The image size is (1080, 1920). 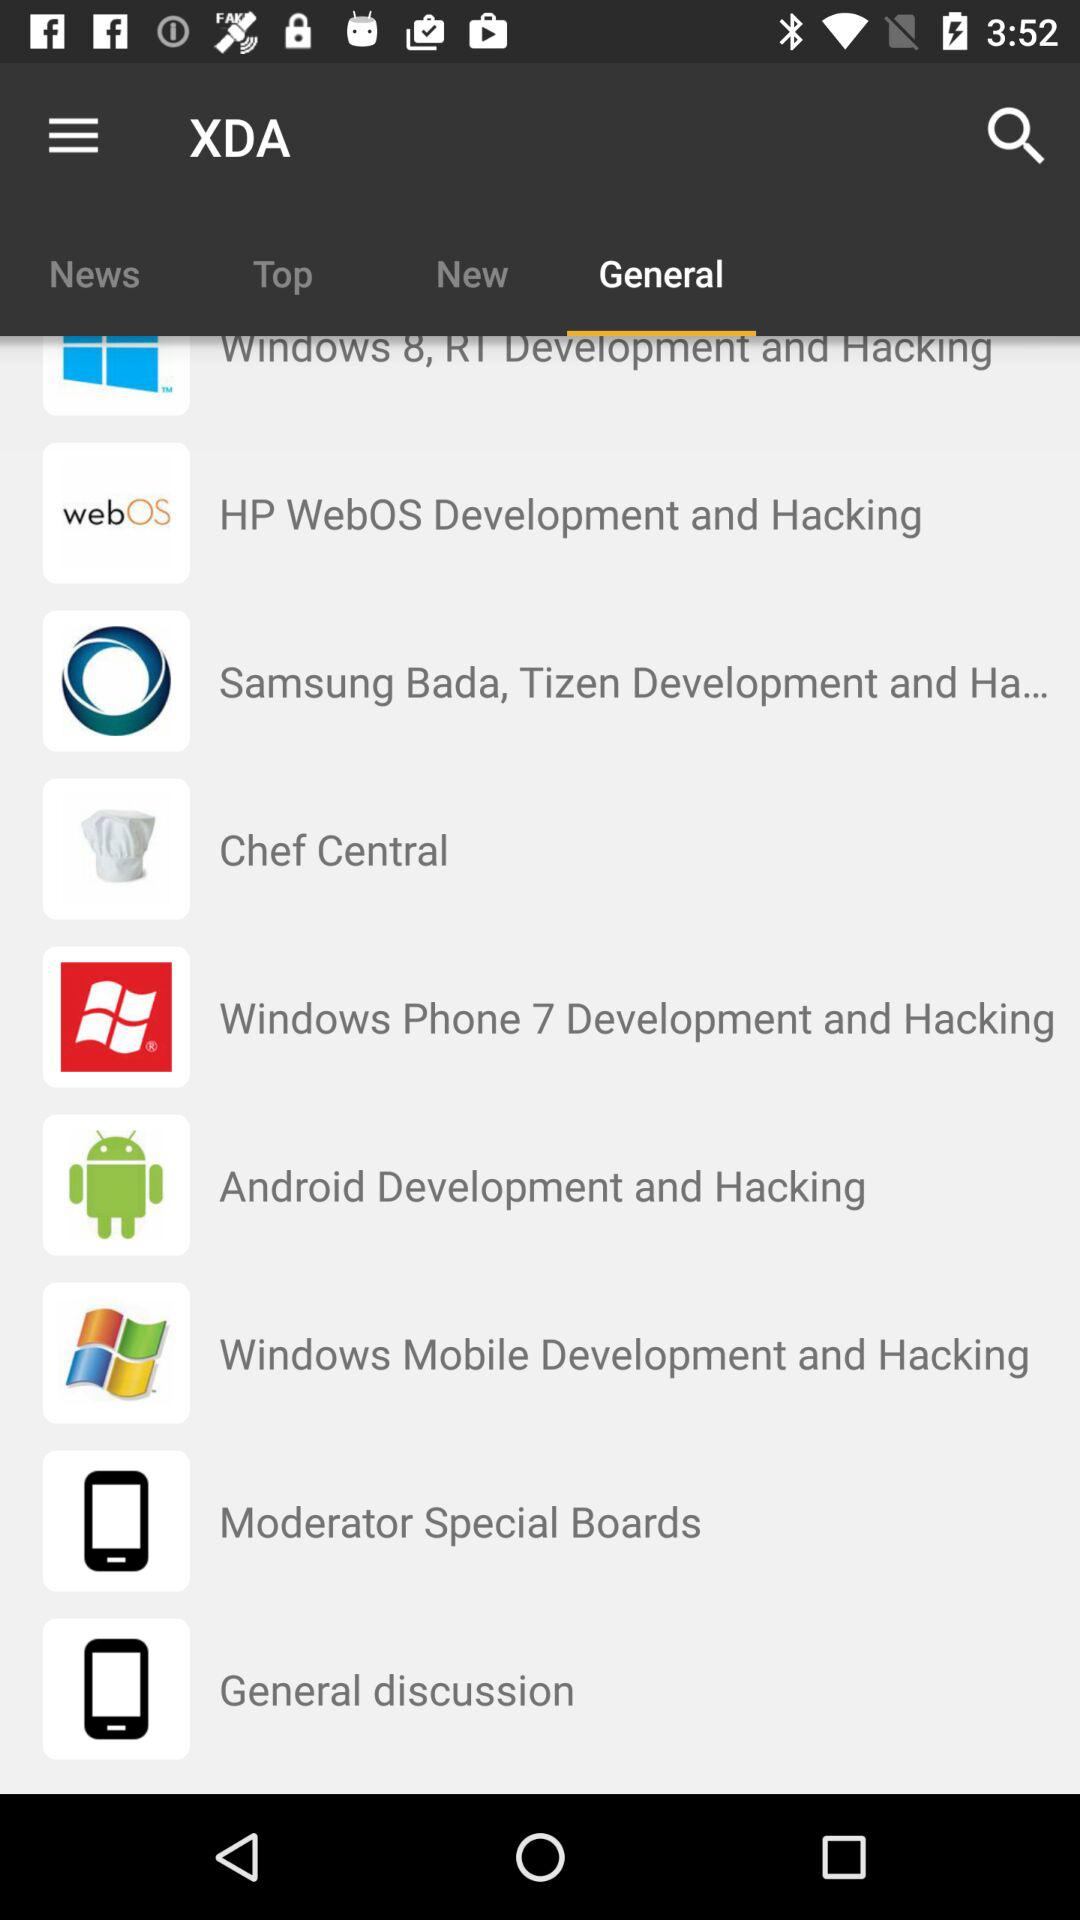 I want to click on press the item next to xda app, so click(x=73, y=136).